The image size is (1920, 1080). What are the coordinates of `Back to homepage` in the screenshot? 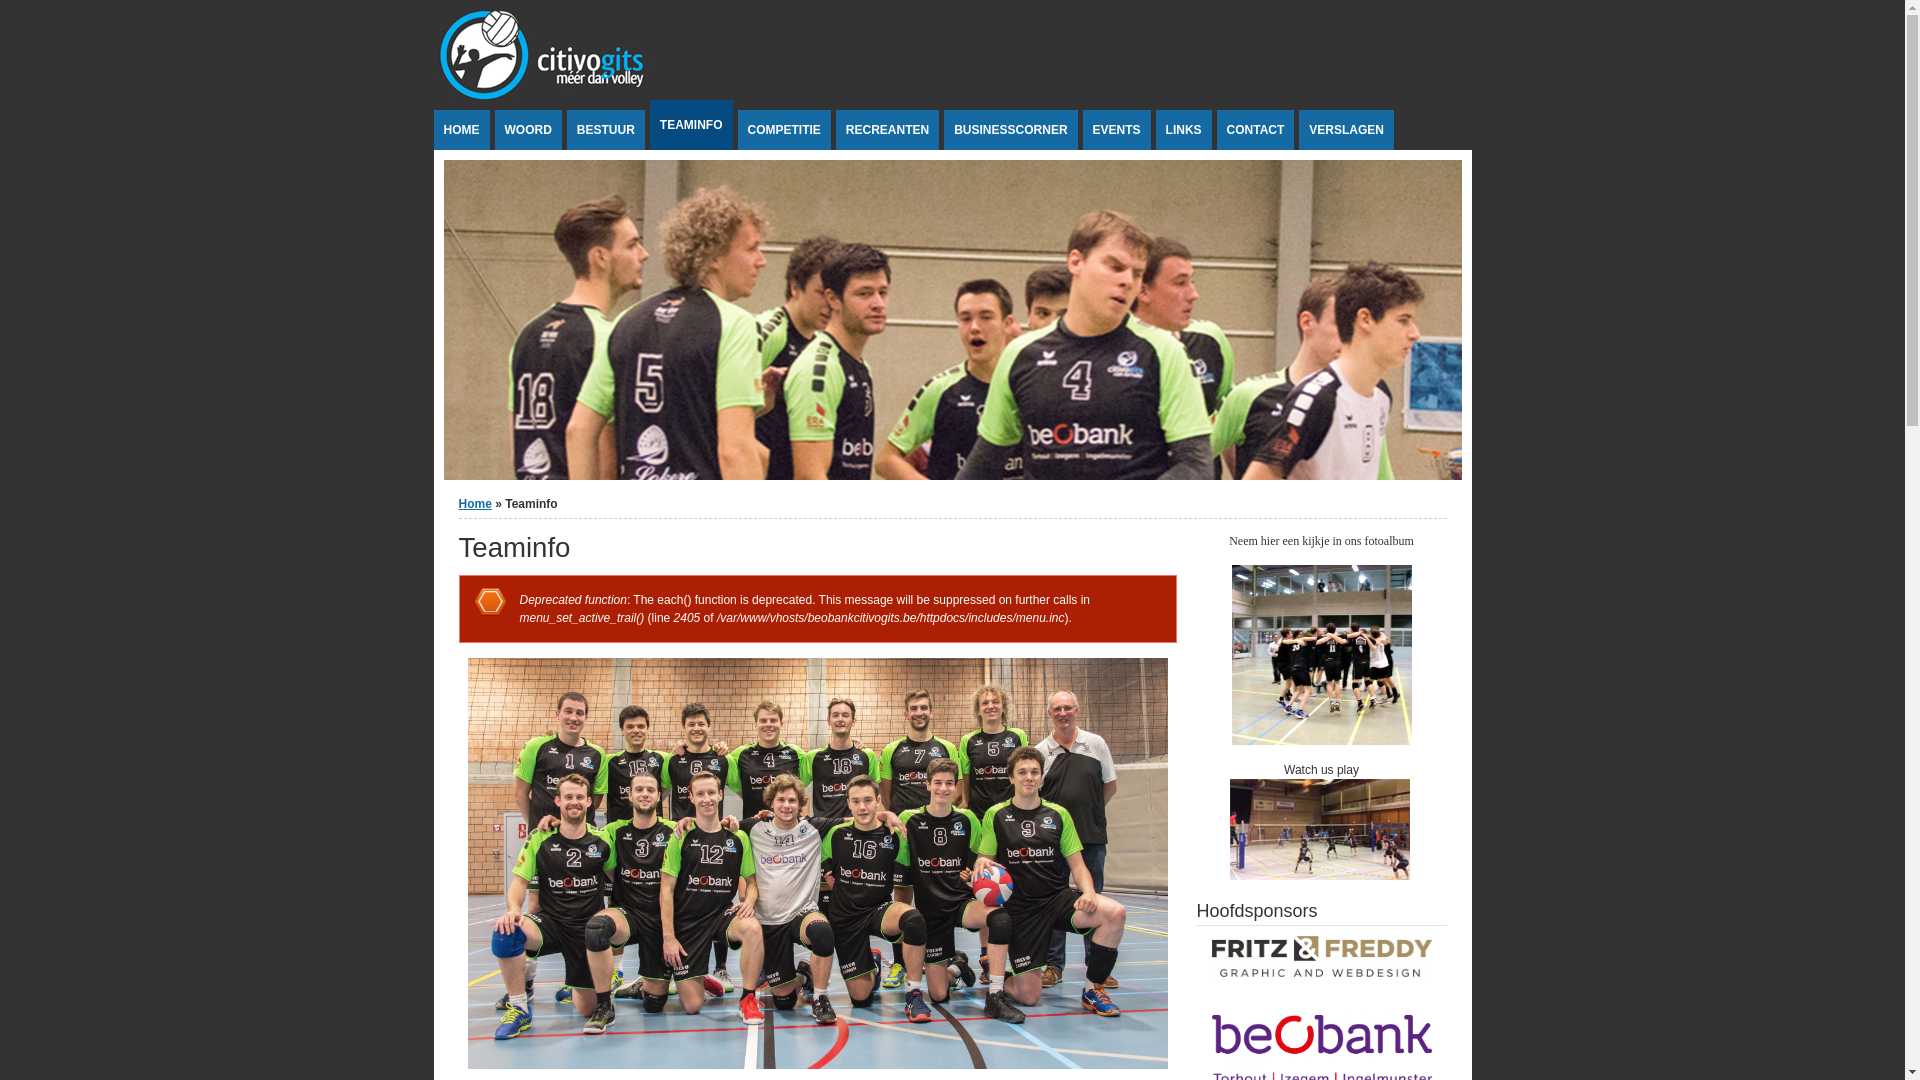 It's located at (548, 97).